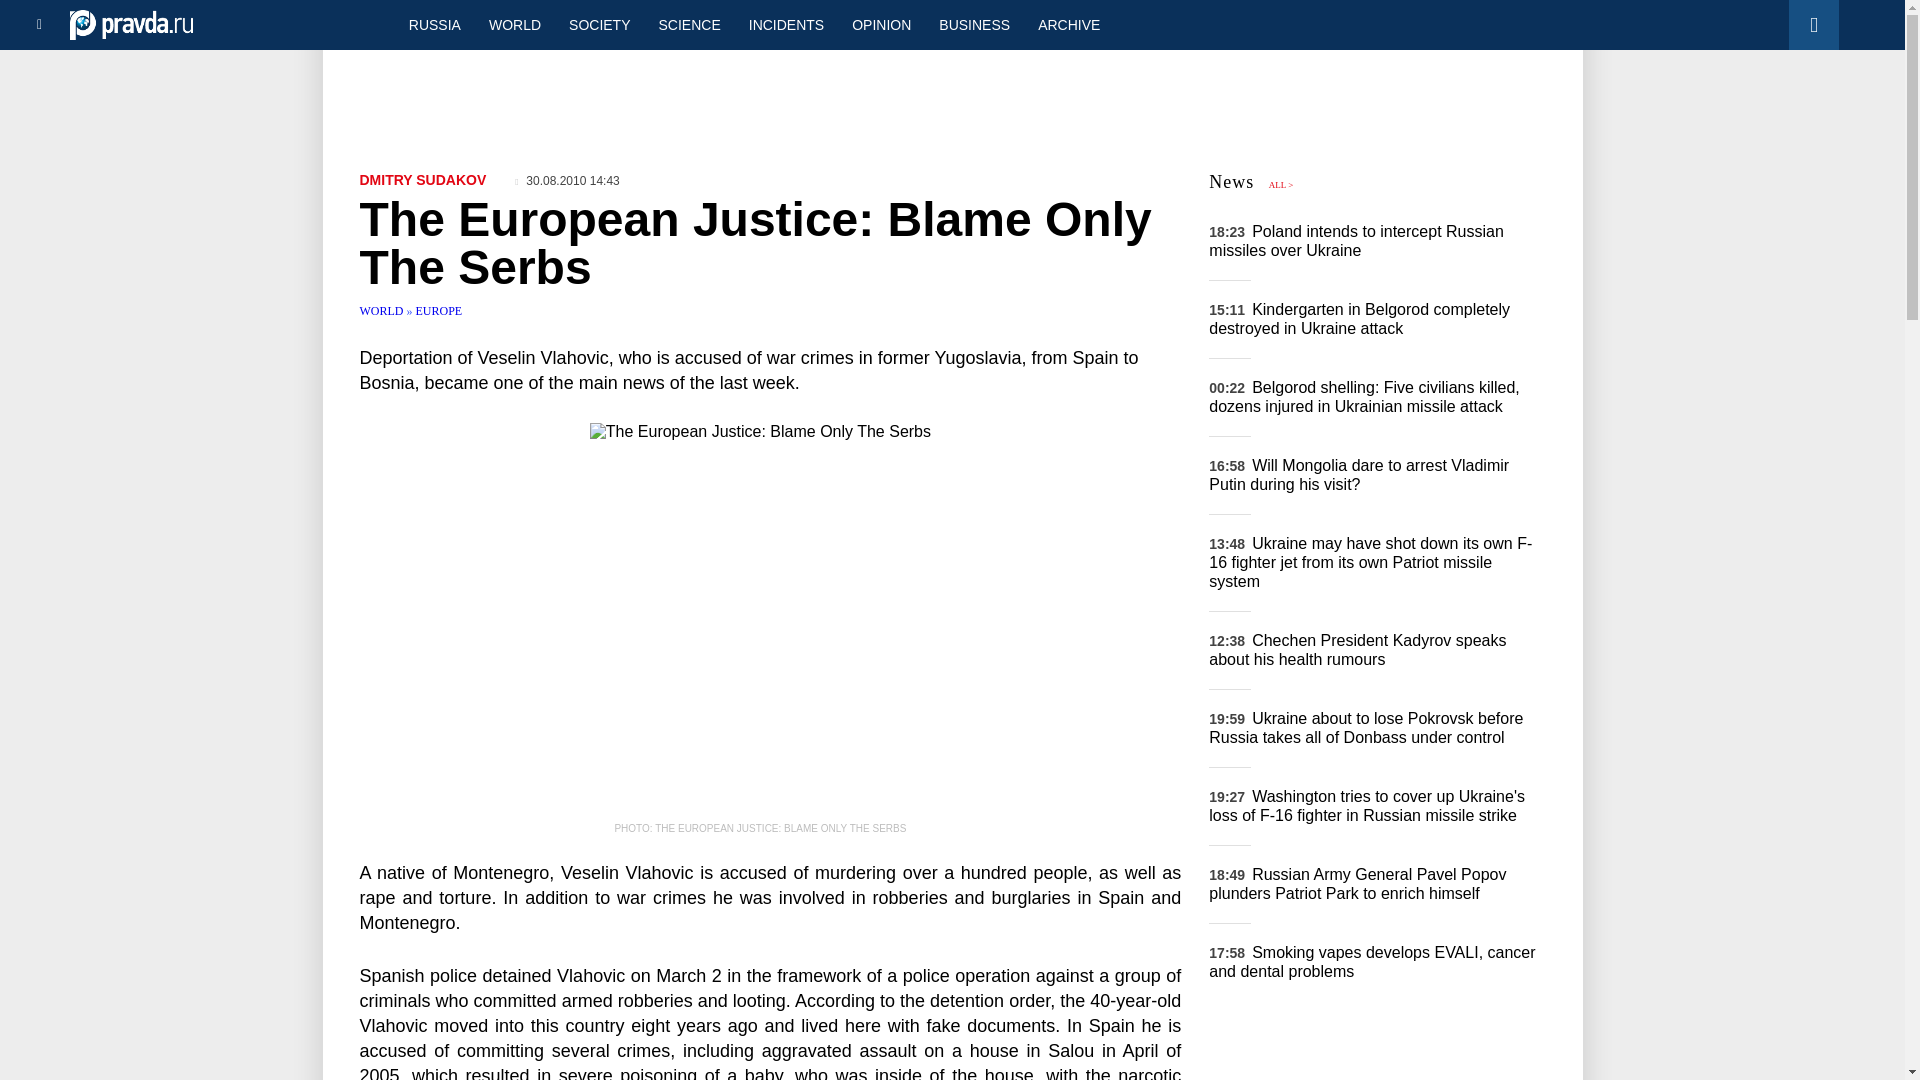 This screenshot has height=1080, width=1920. What do you see at coordinates (514, 24) in the screenshot?
I see `WORLD` at bounding box center [514, 24].